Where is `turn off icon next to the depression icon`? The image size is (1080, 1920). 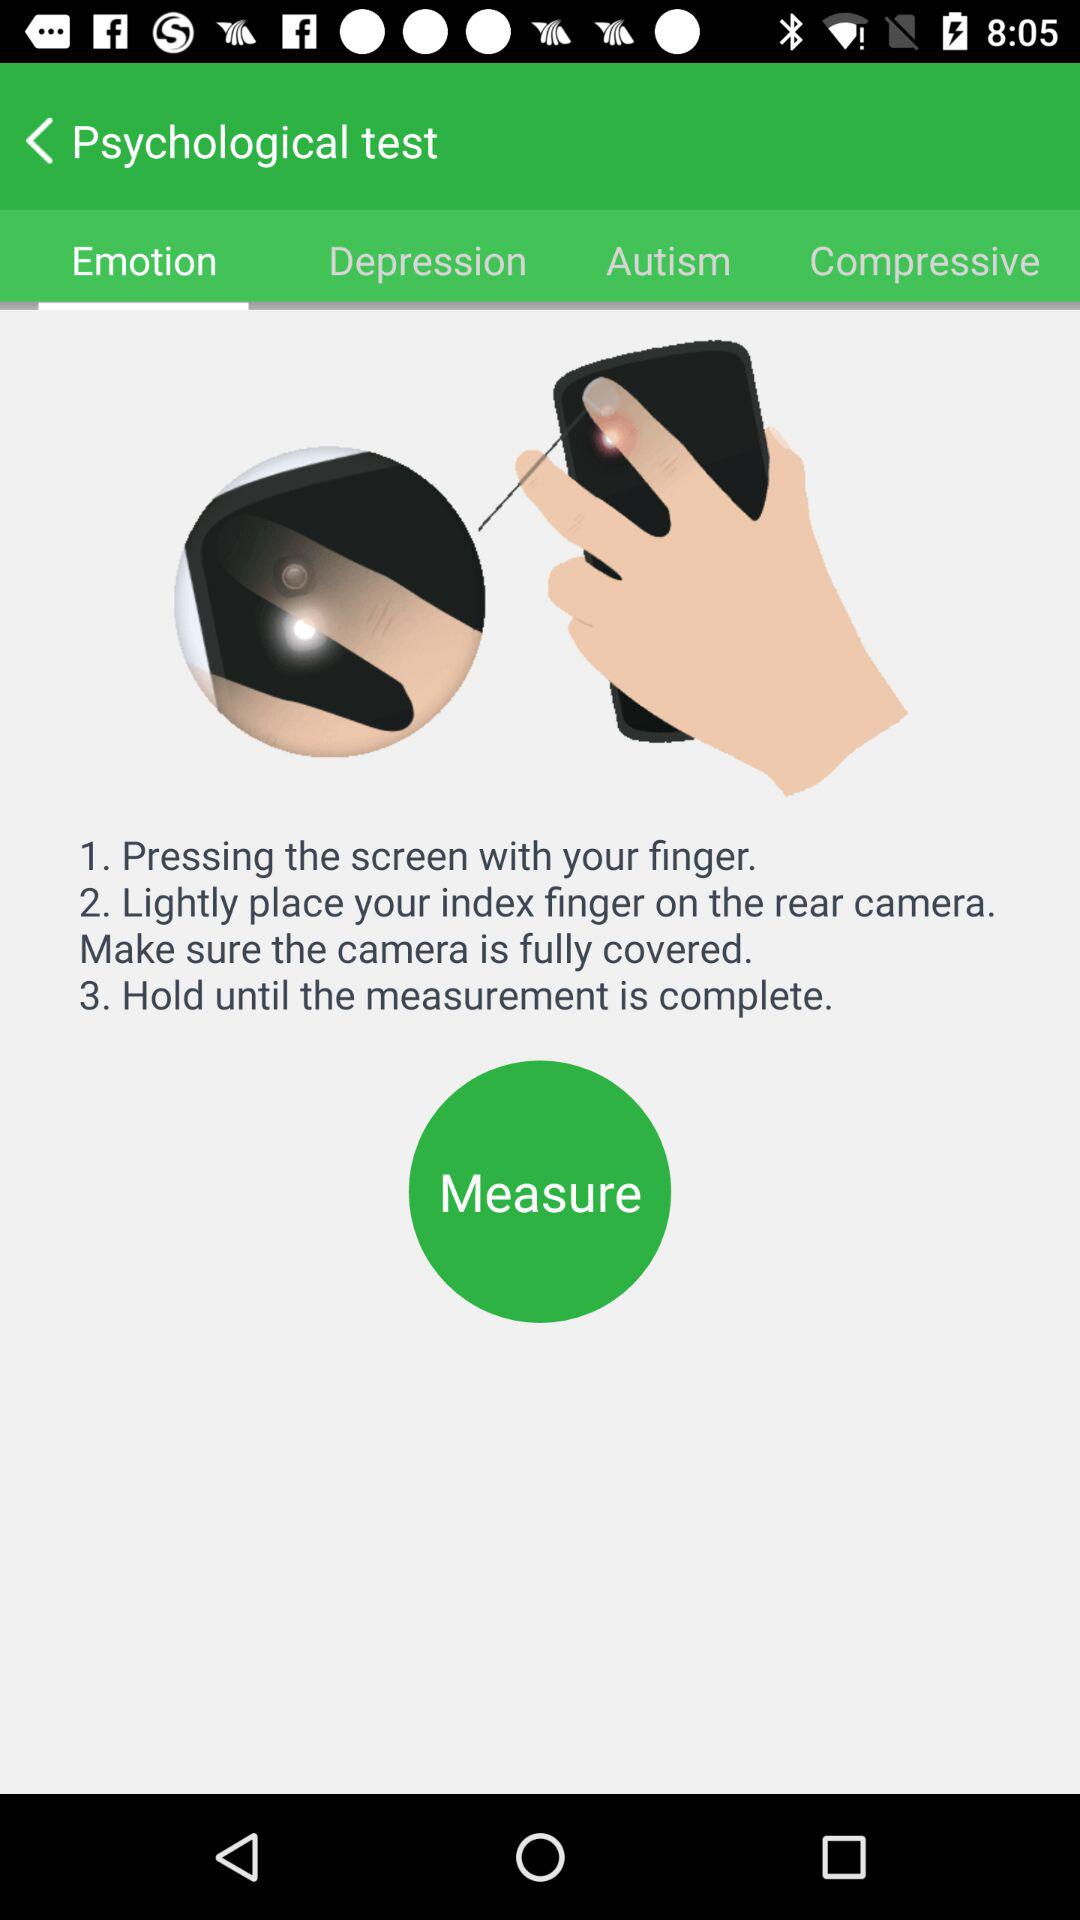 turn off icon next to the depression icon is located at coordinates (668, 260).